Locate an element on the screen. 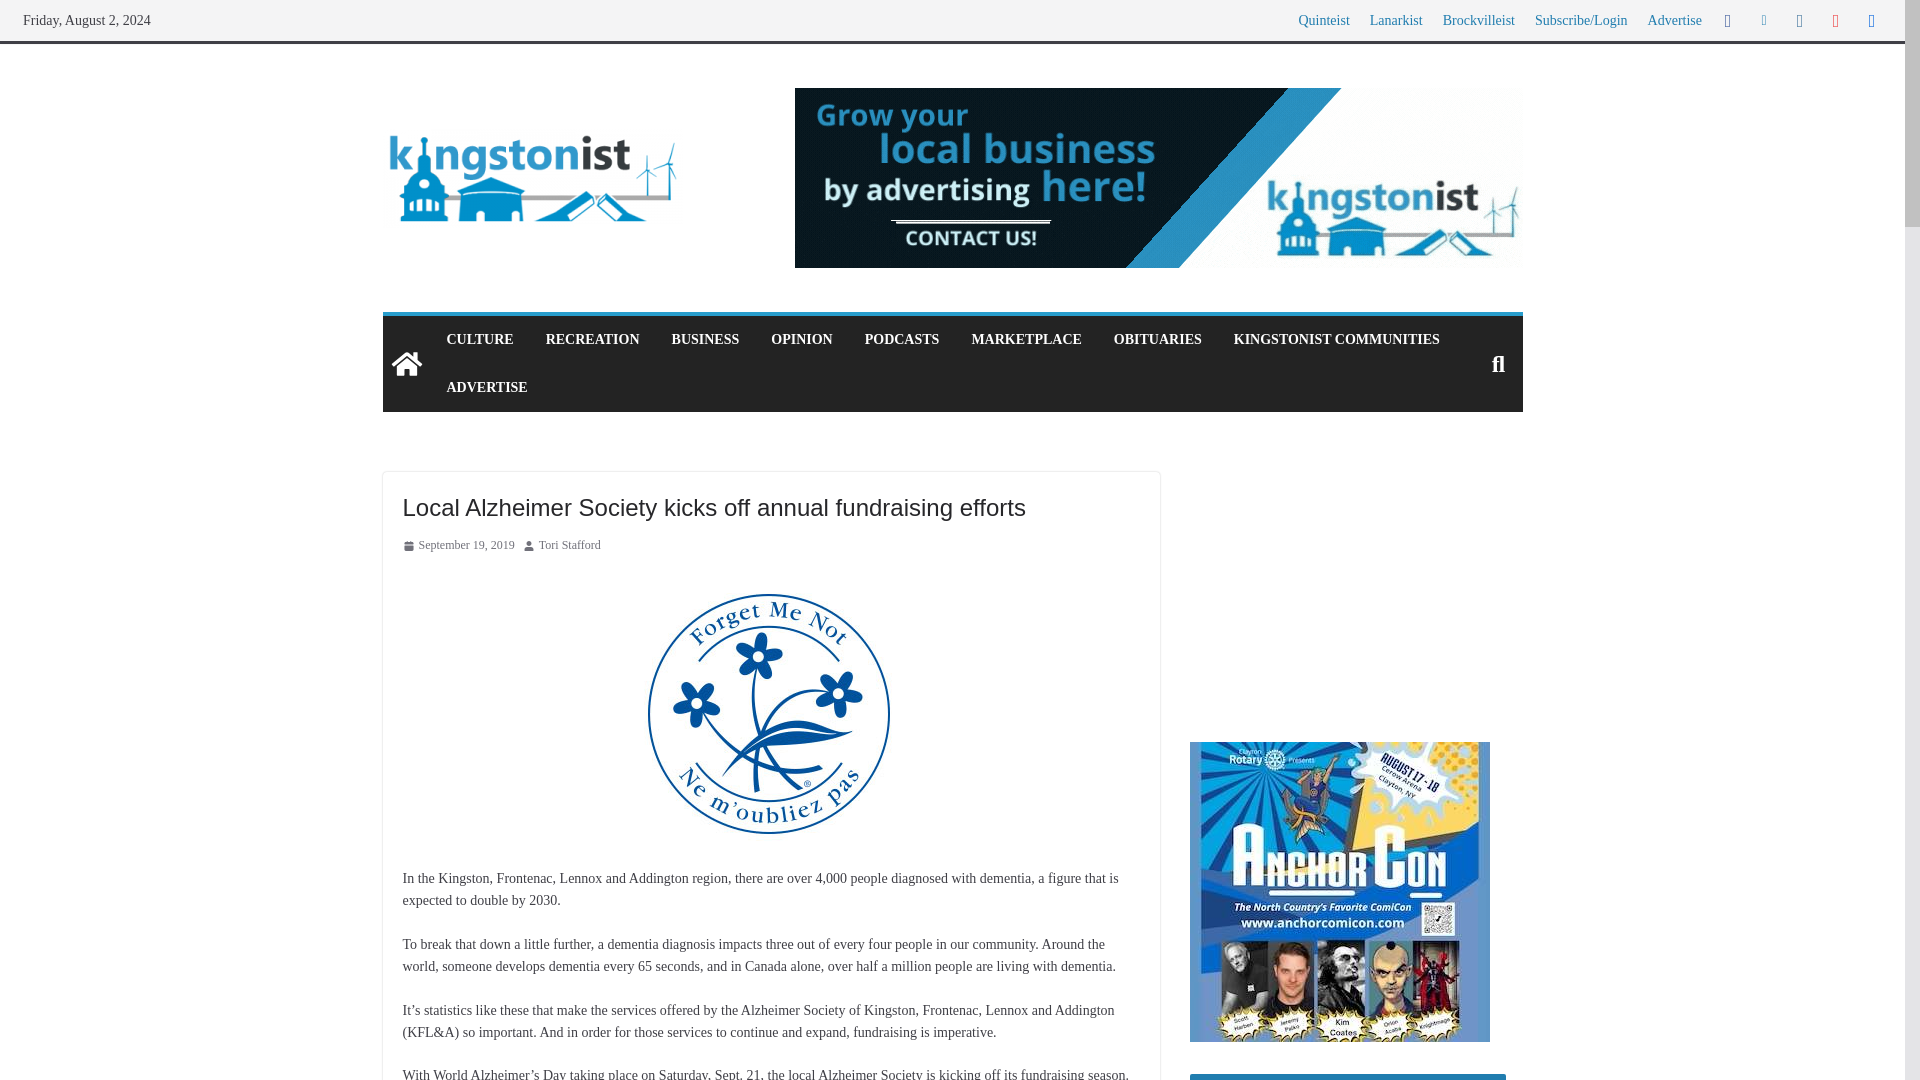 Image resolution: width=1920 pixels, height=1080 pixels. OBITUARIES is located at coordinates (1157, 340).